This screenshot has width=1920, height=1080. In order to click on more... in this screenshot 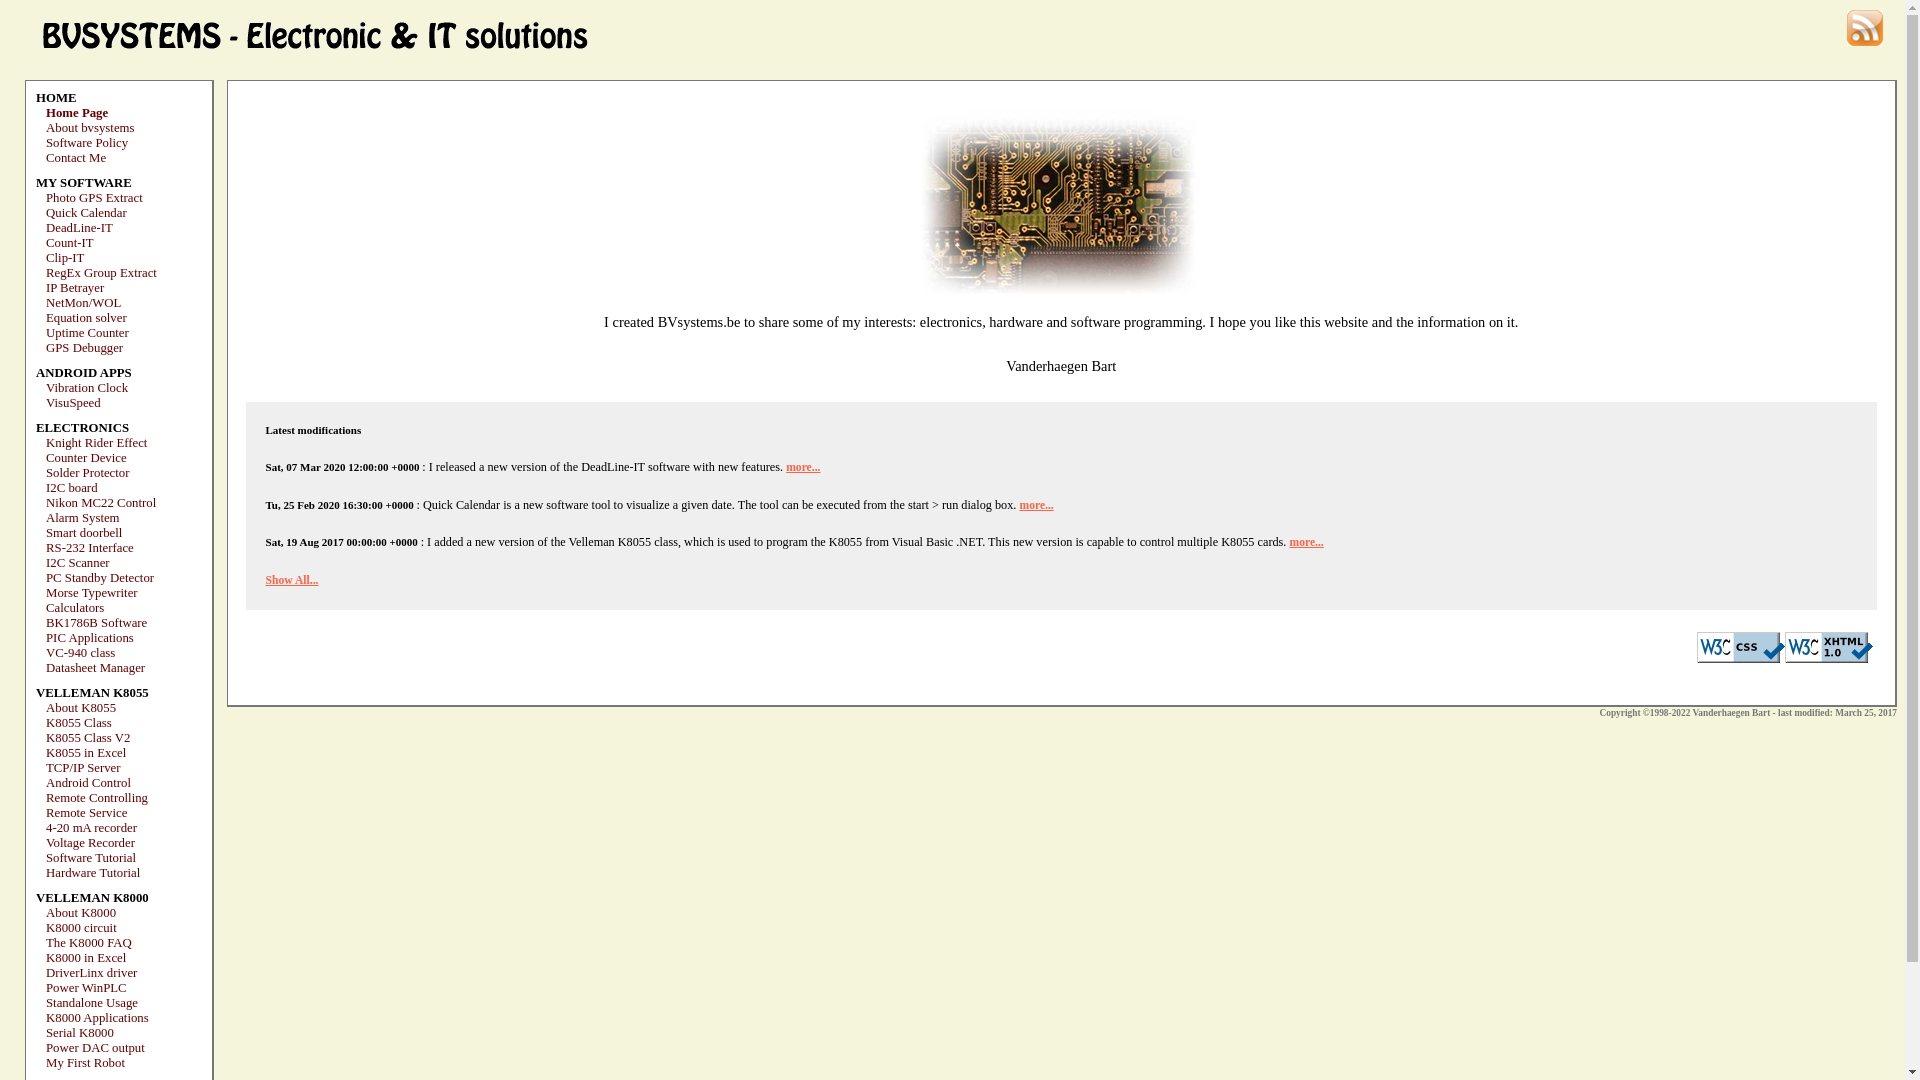, I will do `click(803, 468)`.